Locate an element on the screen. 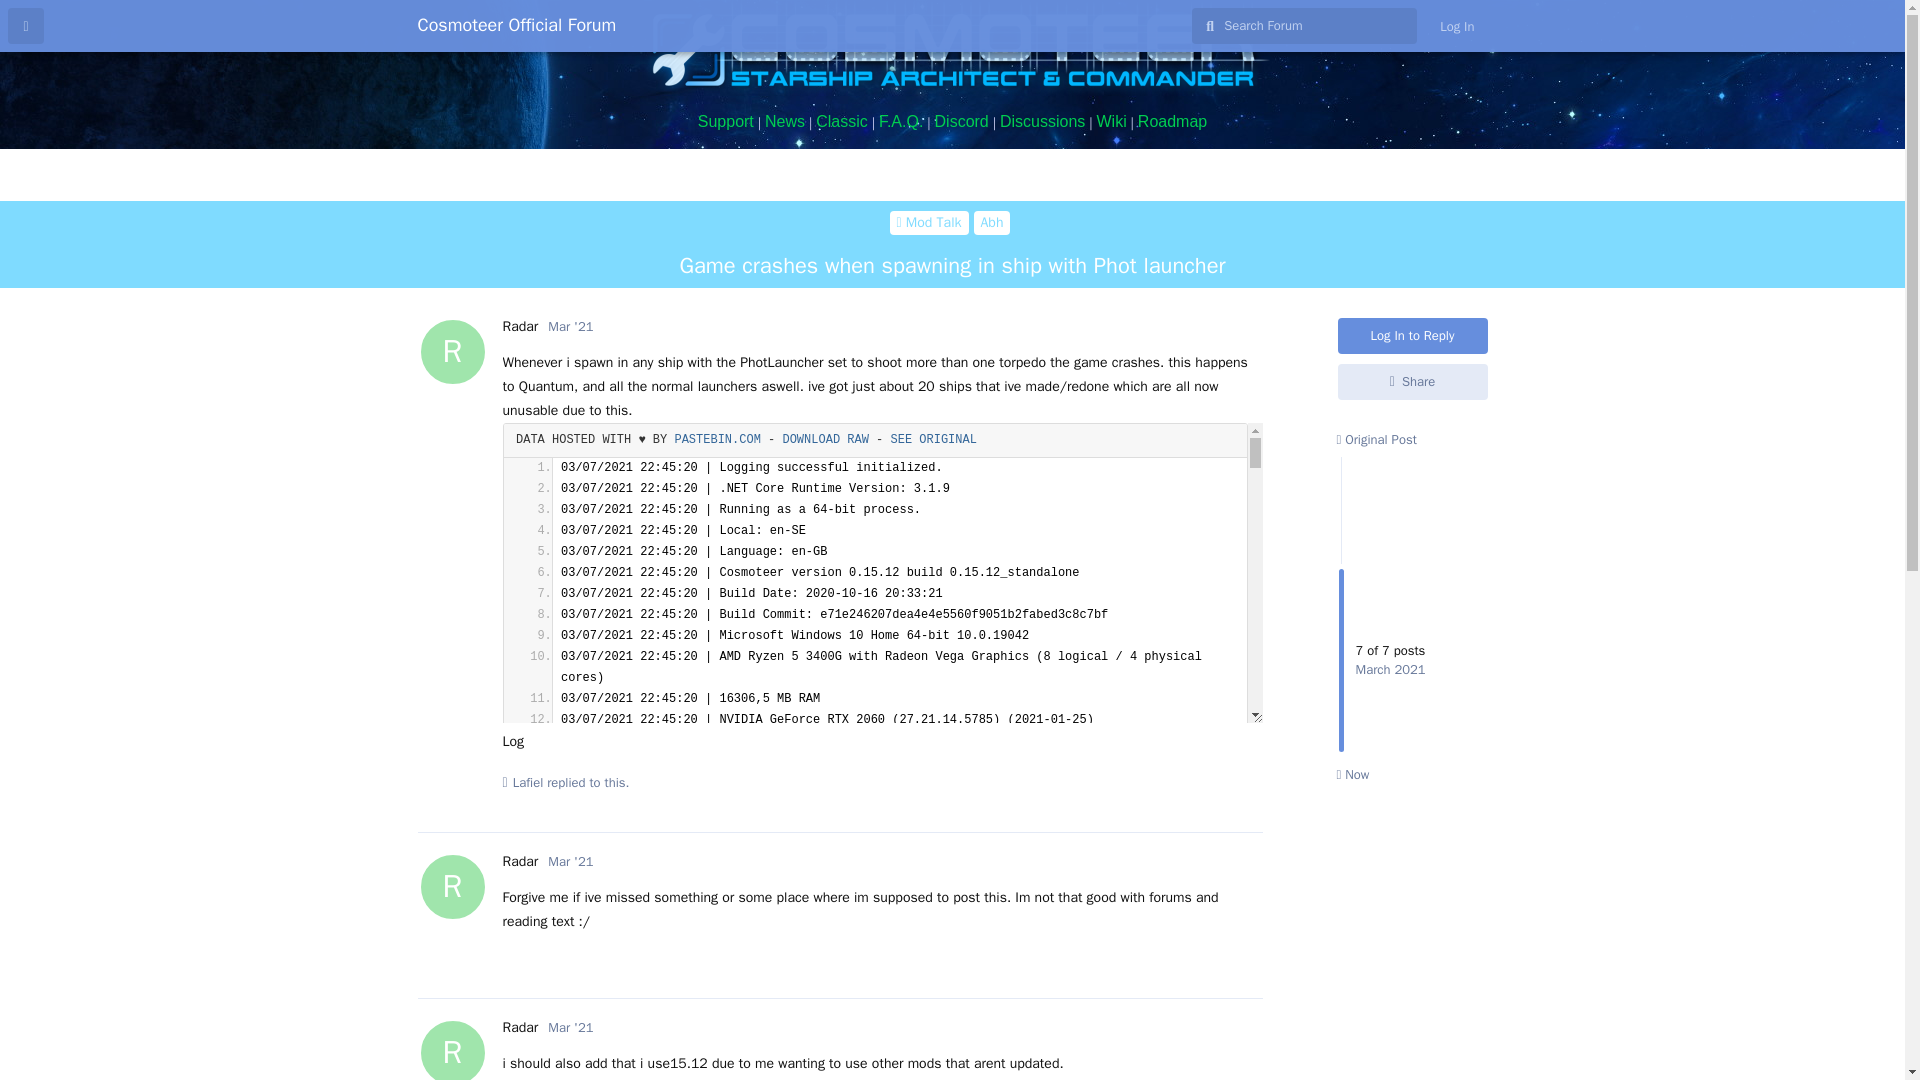 The image size is (1920, 1080). Wiki is located at coordinates (1110, 121).